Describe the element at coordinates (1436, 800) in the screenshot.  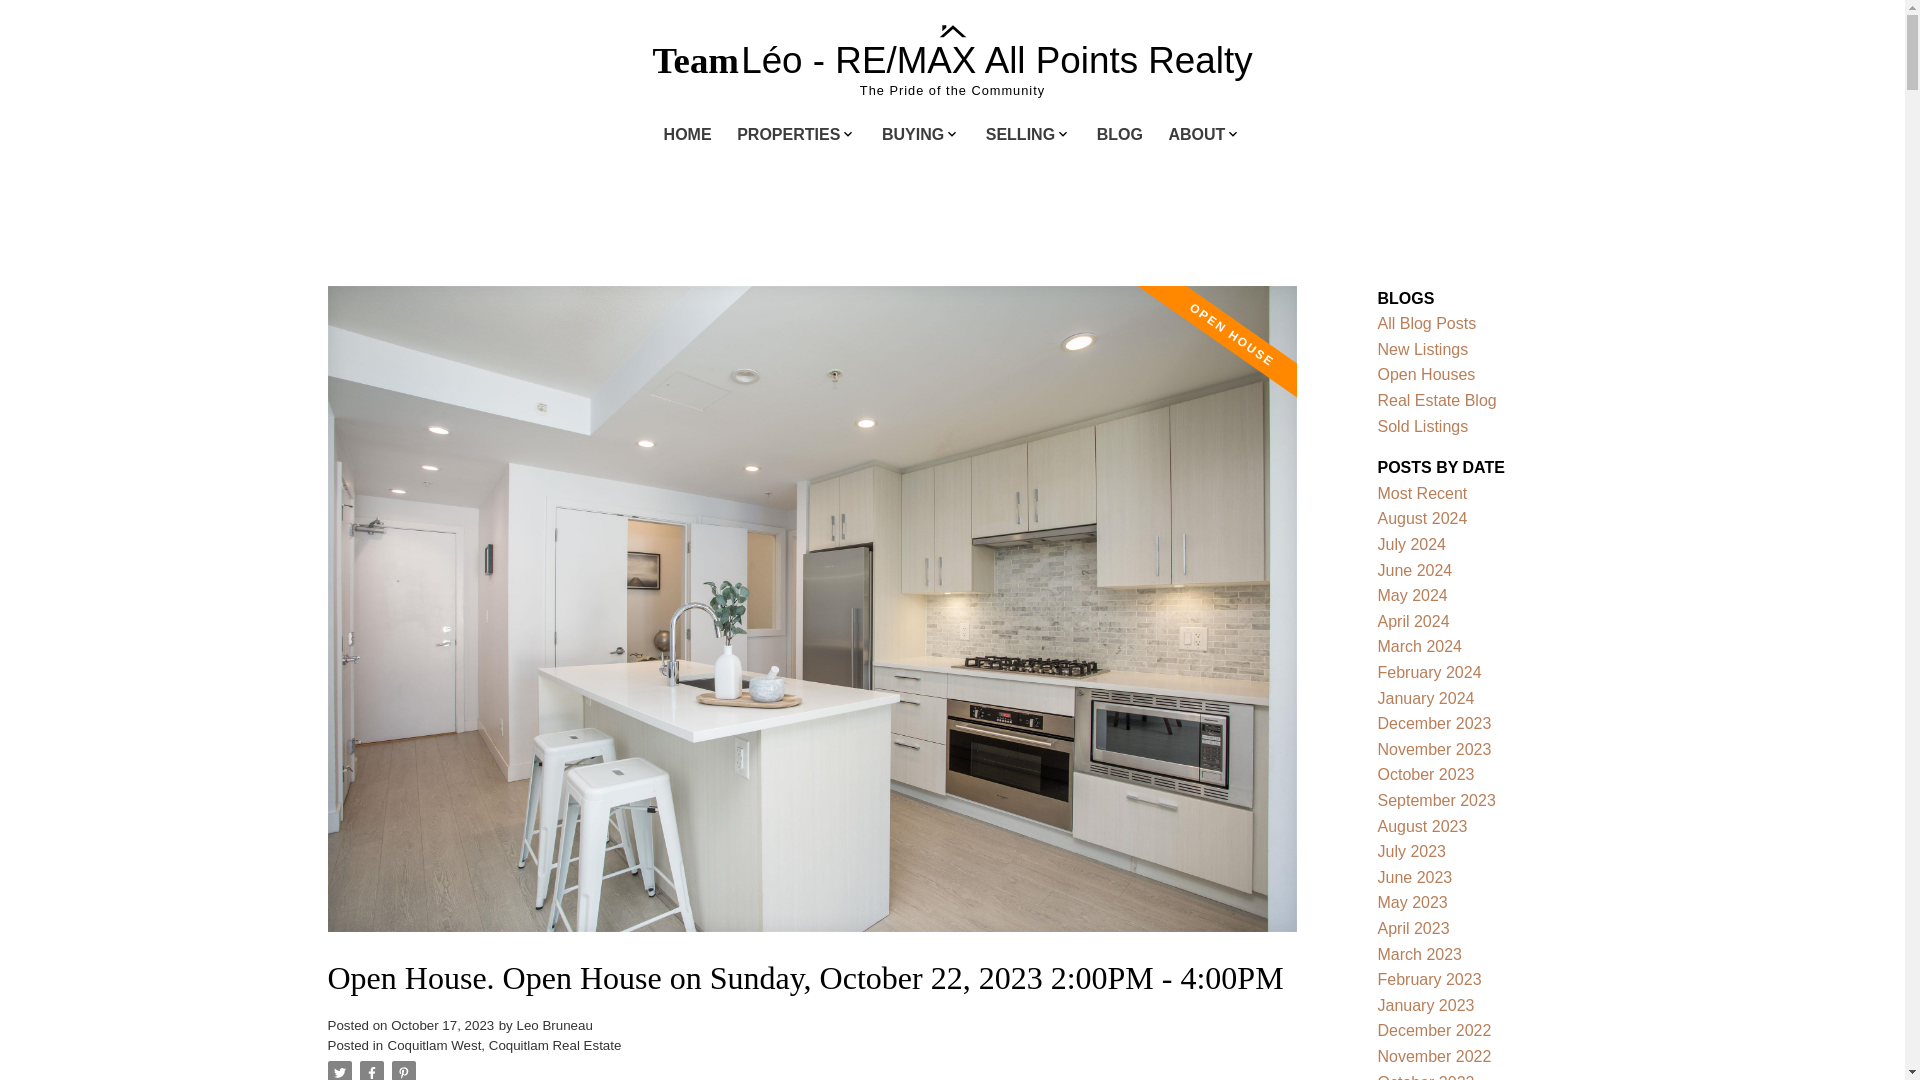
I see `September 2023` at that location.